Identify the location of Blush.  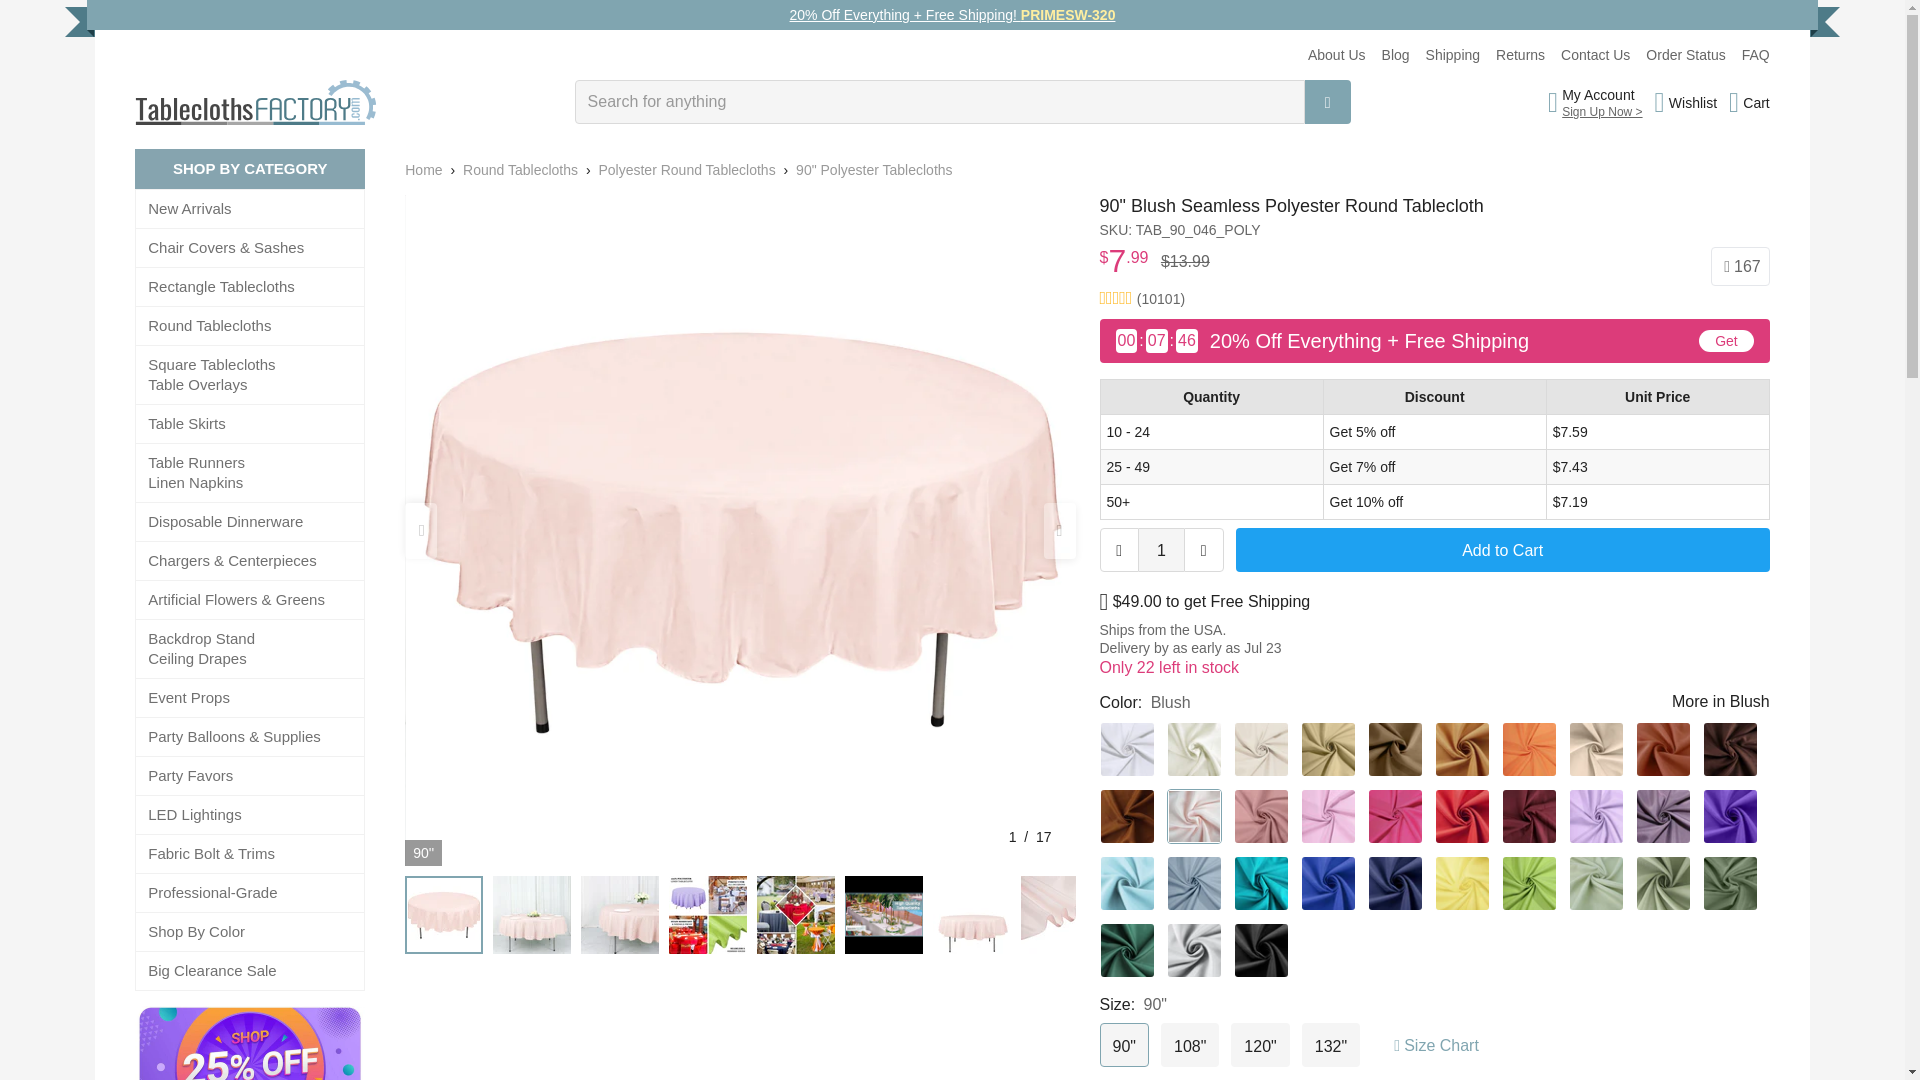
(1193, 816).